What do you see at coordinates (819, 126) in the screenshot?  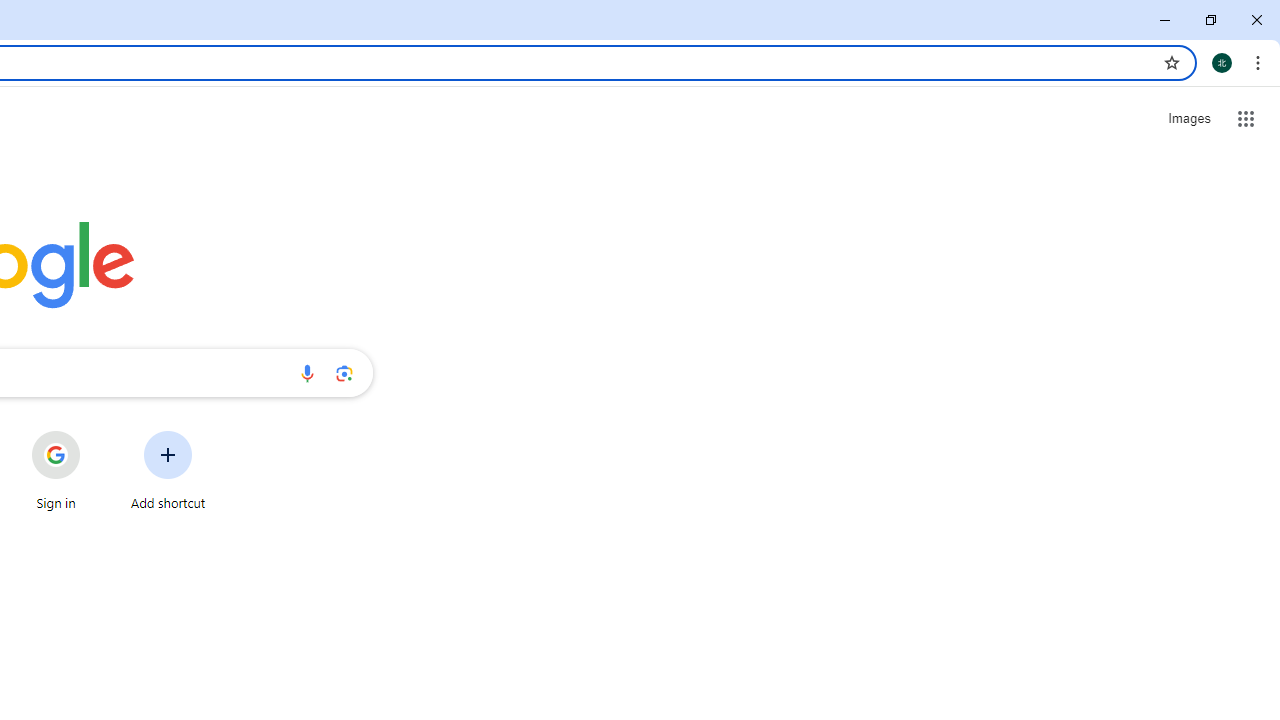 I see `Paragraph Spacing` at bounding box center [819, 126].